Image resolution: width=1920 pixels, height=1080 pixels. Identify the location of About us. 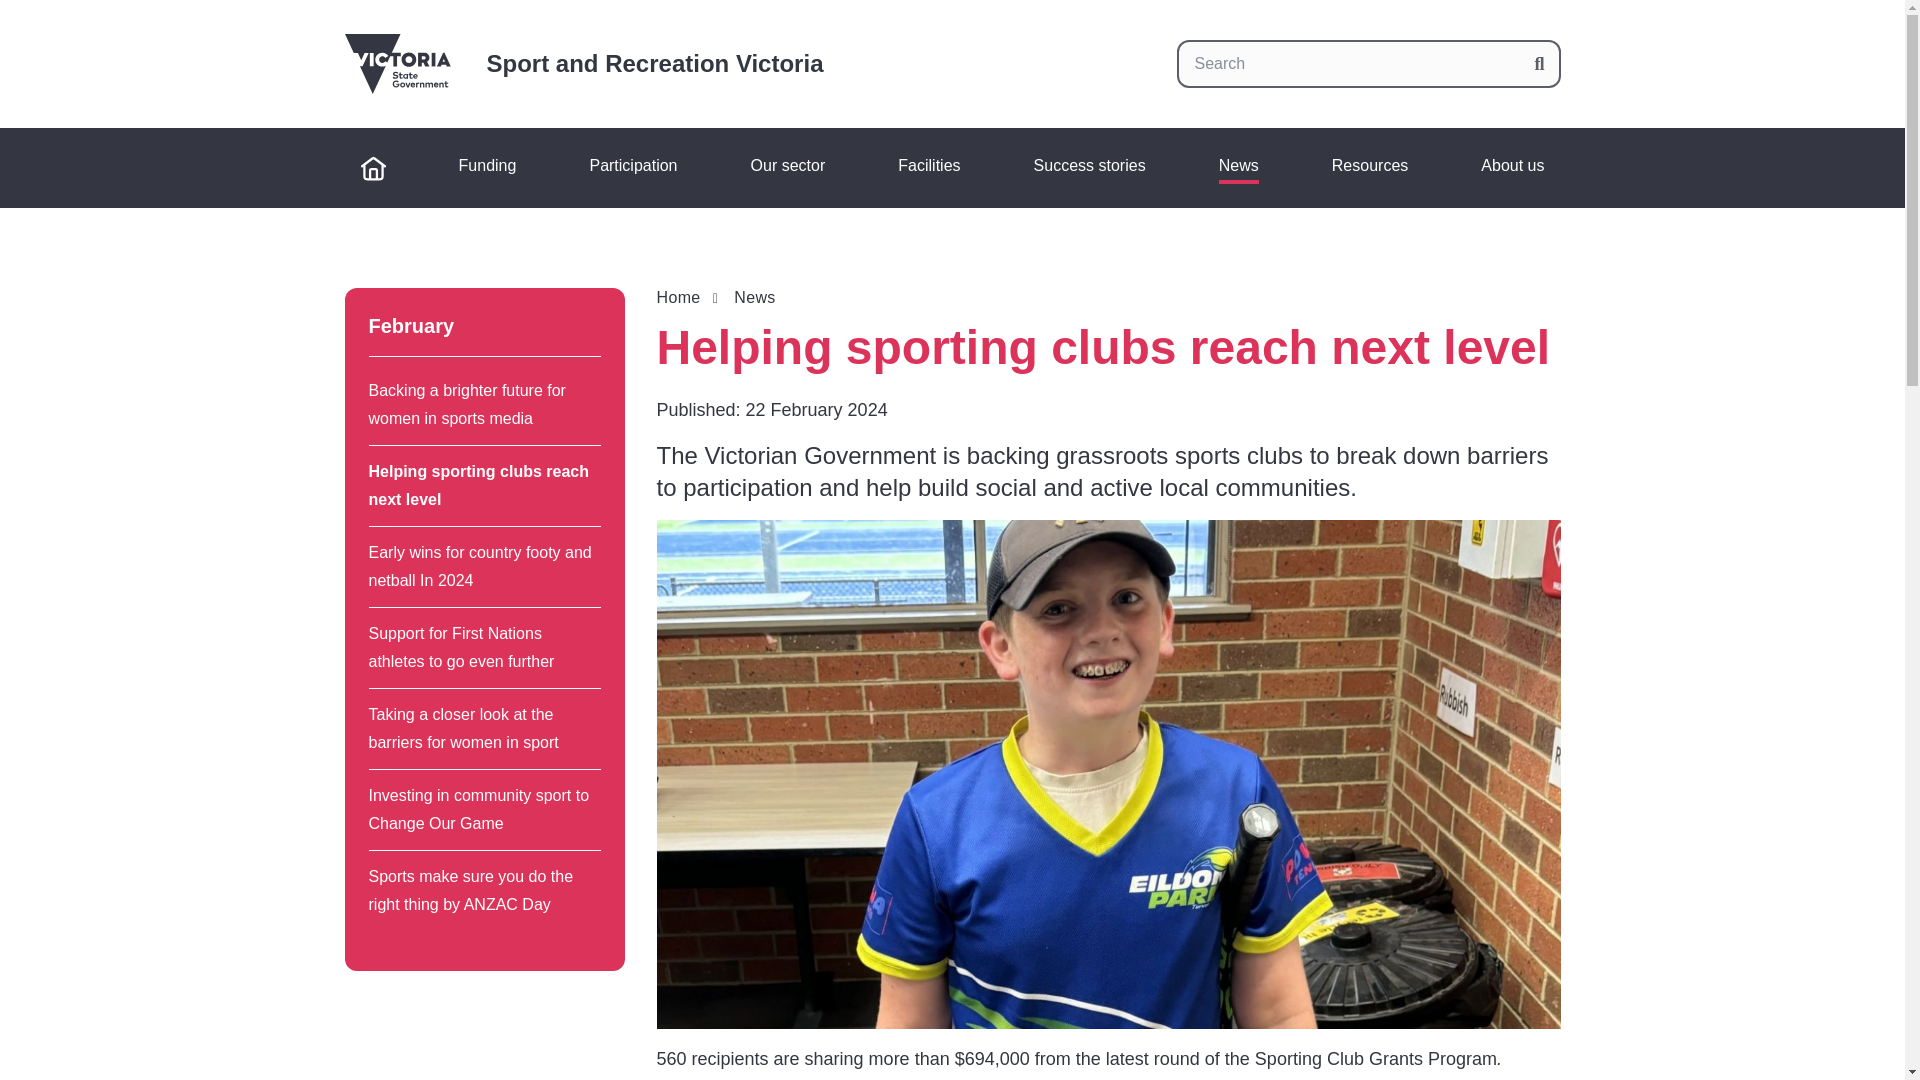
(1512, 168).